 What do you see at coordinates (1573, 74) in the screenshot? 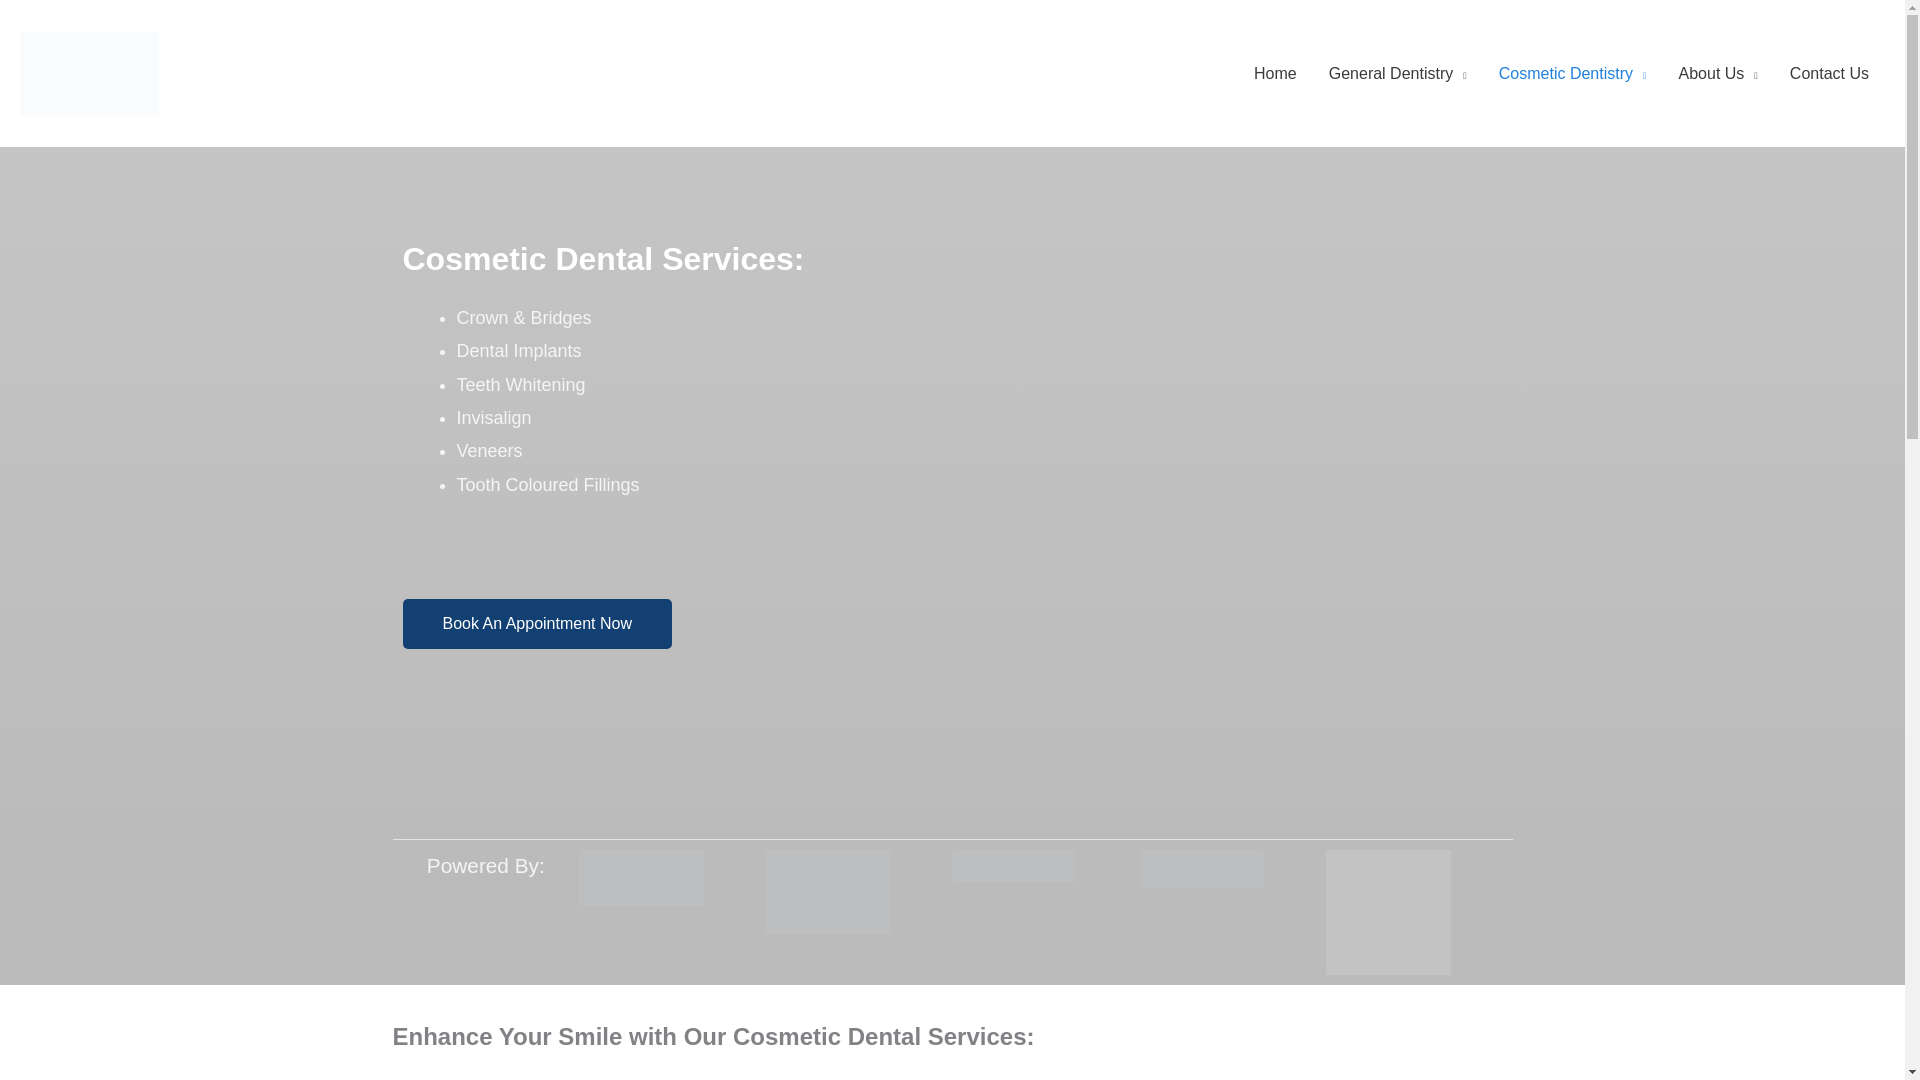
I see `Cosmetic Dentistry` at bounding box center [1573, 74].